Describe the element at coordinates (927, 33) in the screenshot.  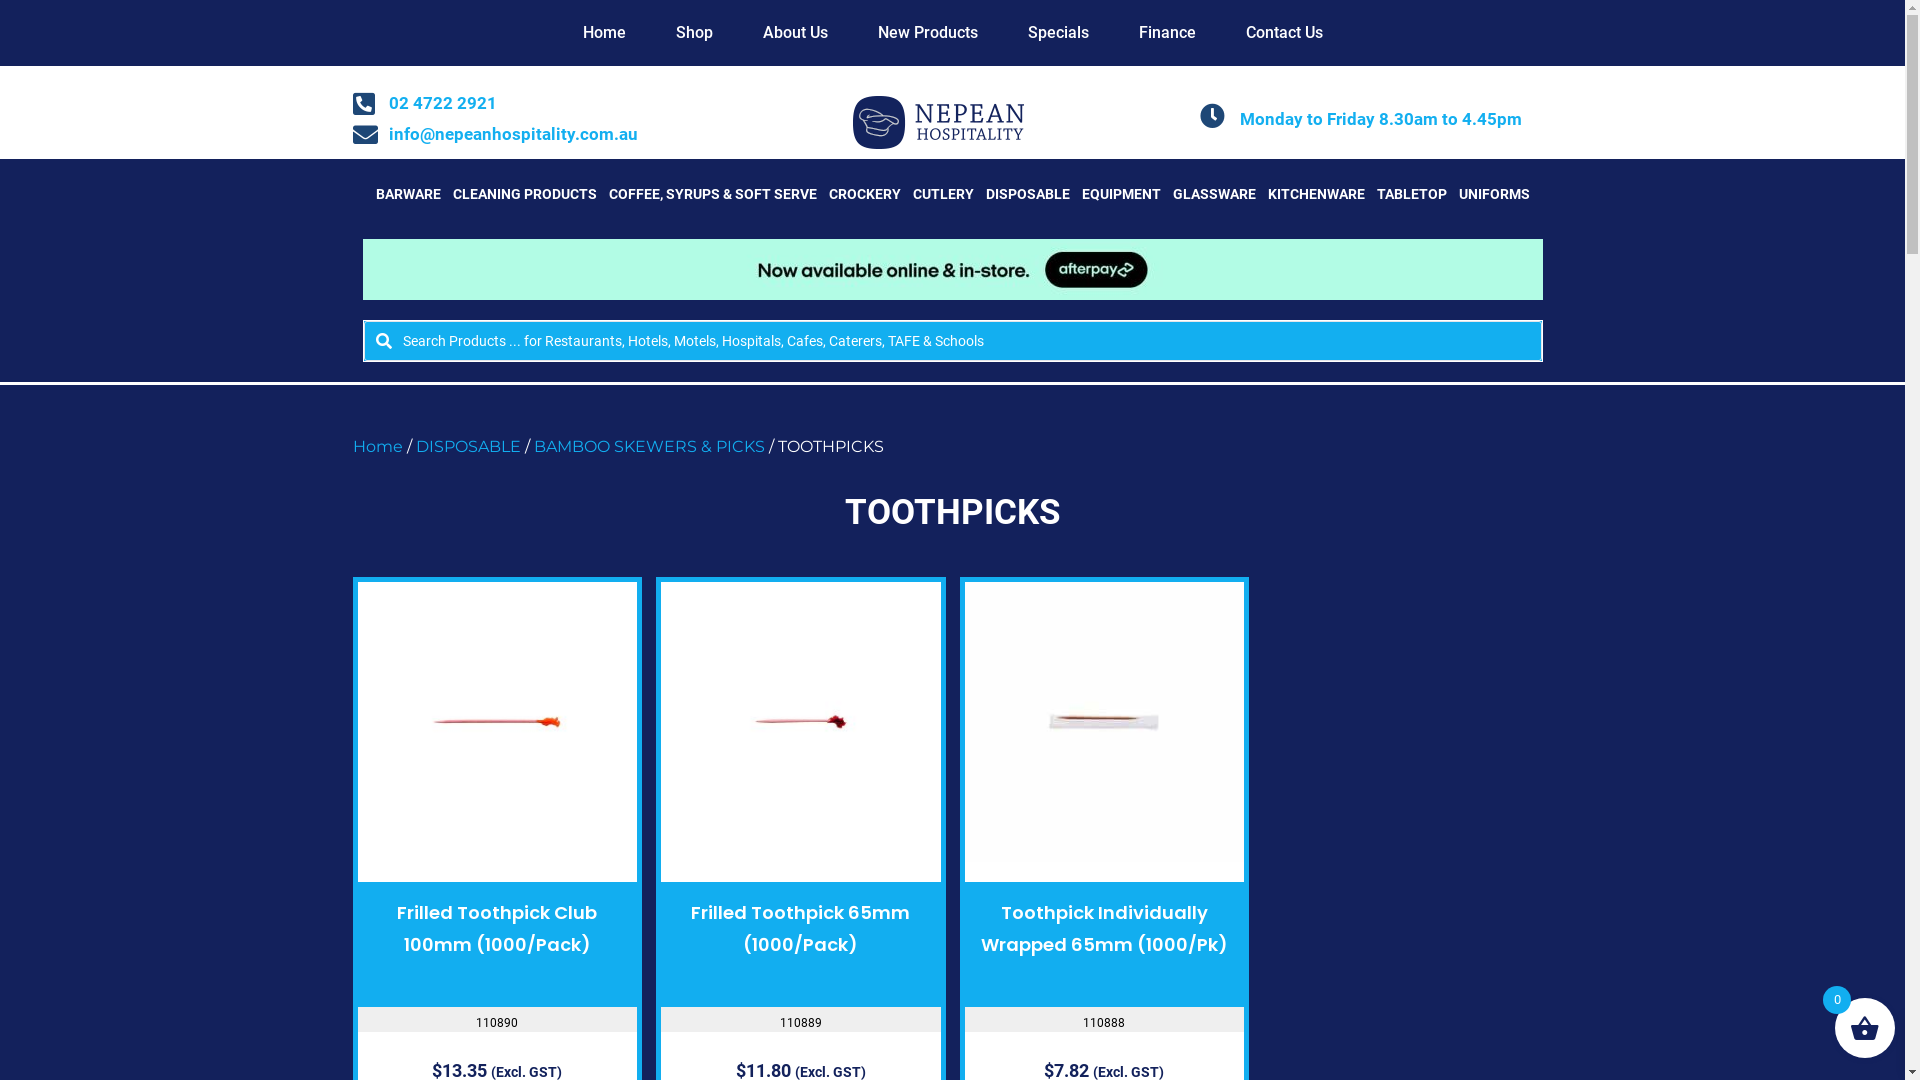
I see `New Products` at that location.